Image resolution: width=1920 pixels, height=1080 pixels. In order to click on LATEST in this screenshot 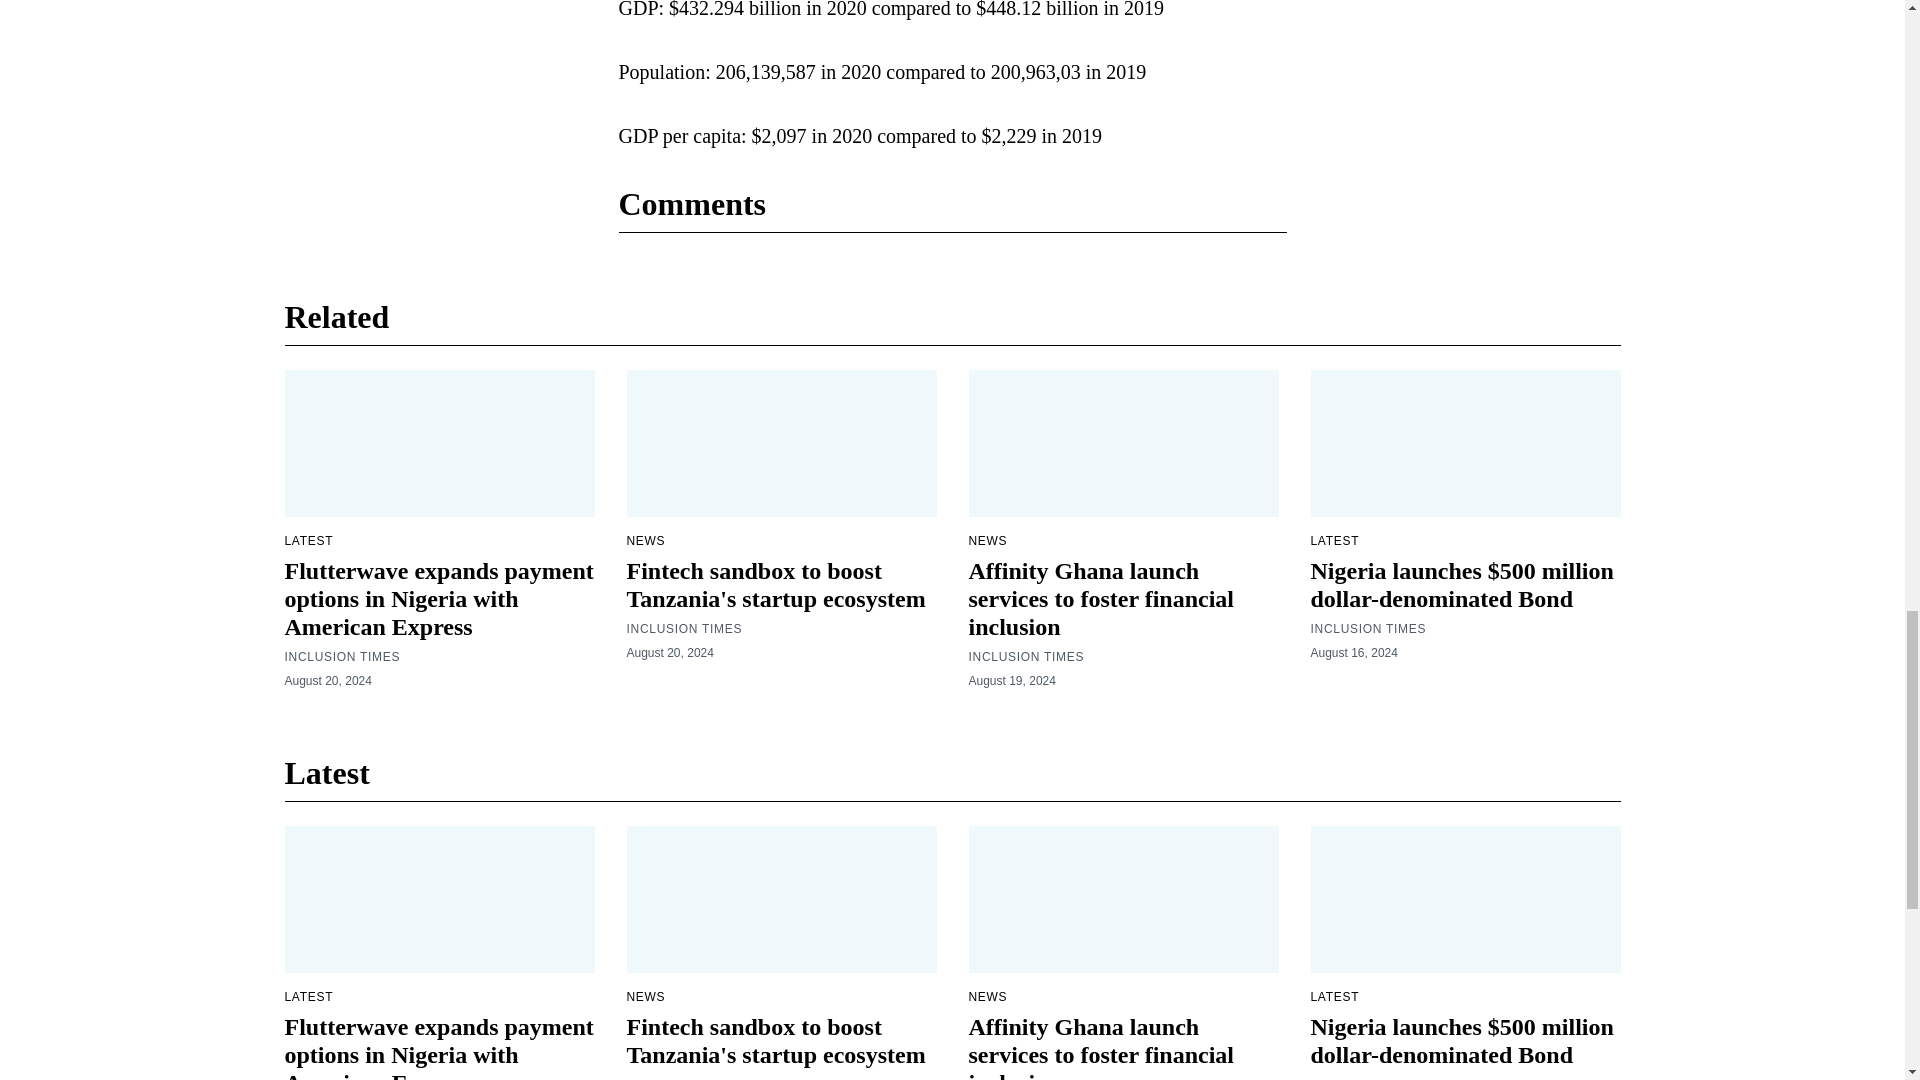, I will do `click(1334, 540)`.